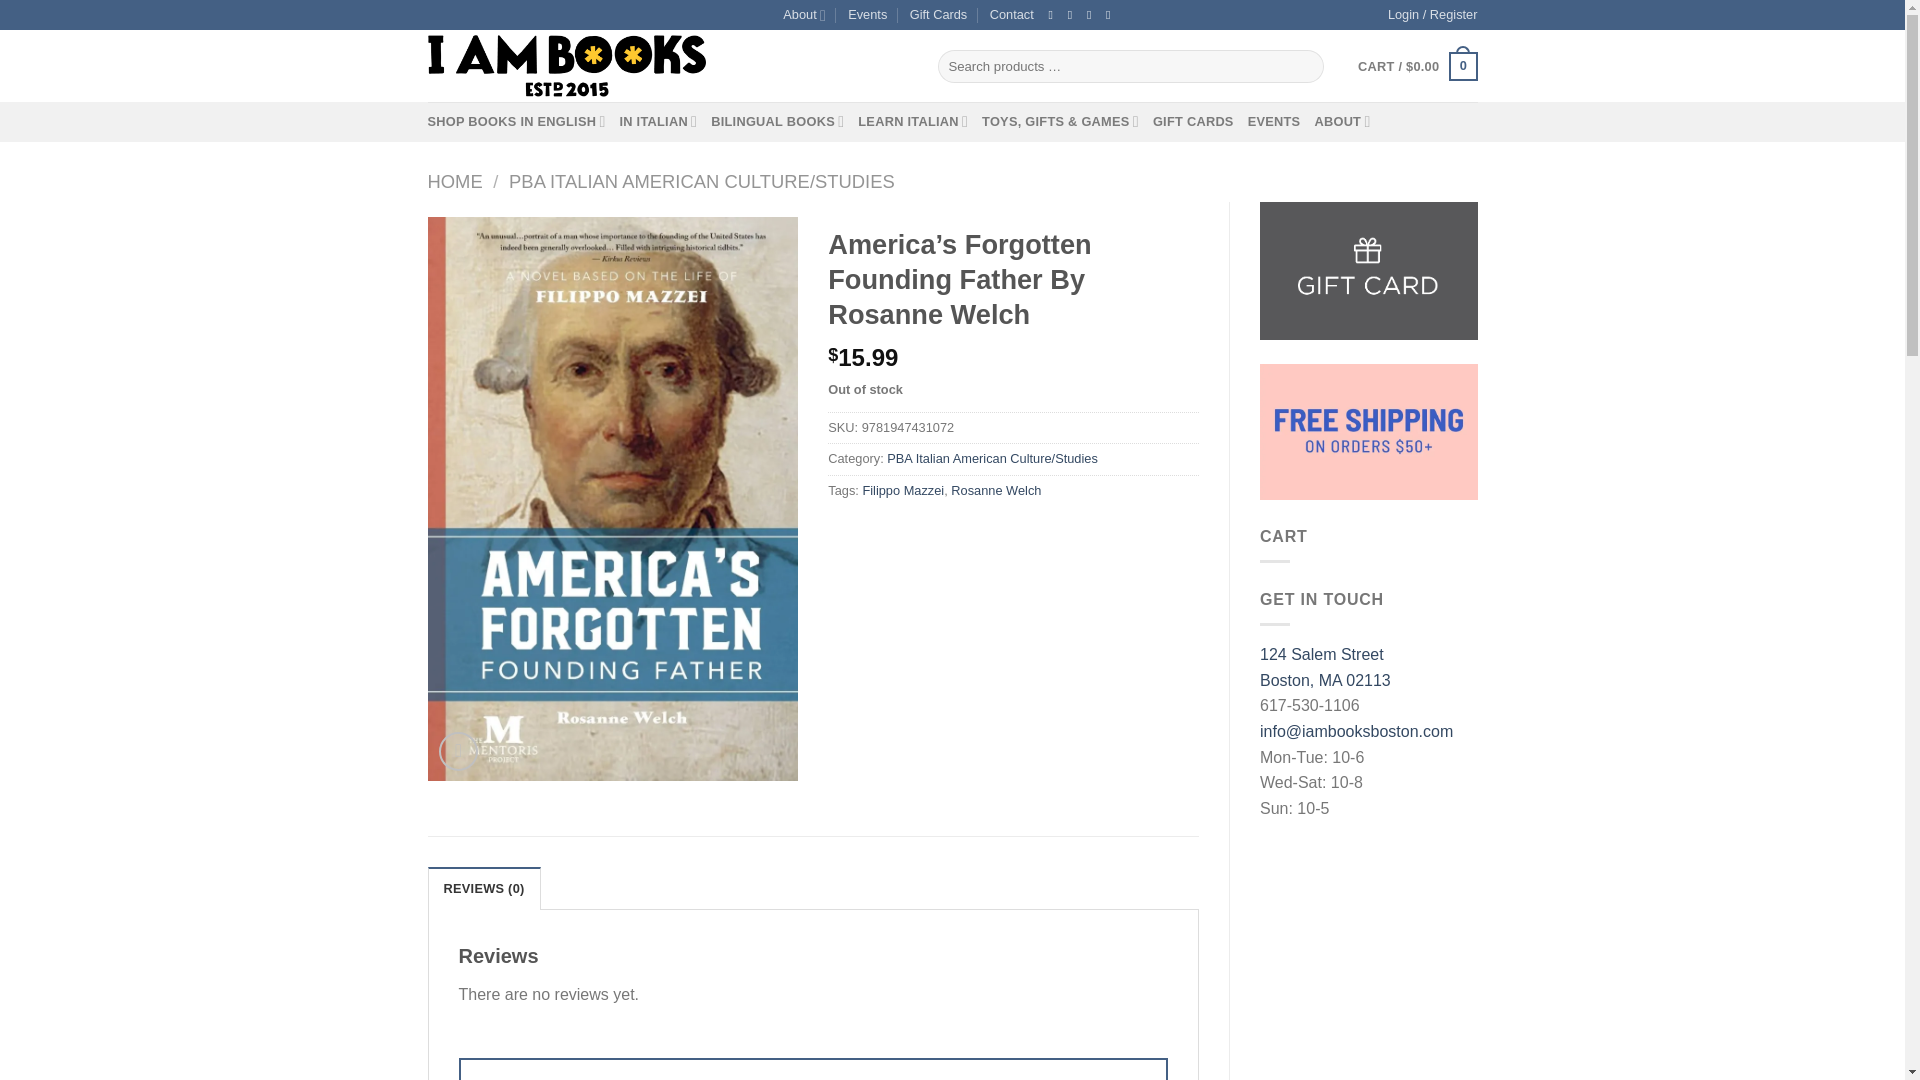  I want to click on Gift Cards, so click(938, 15).